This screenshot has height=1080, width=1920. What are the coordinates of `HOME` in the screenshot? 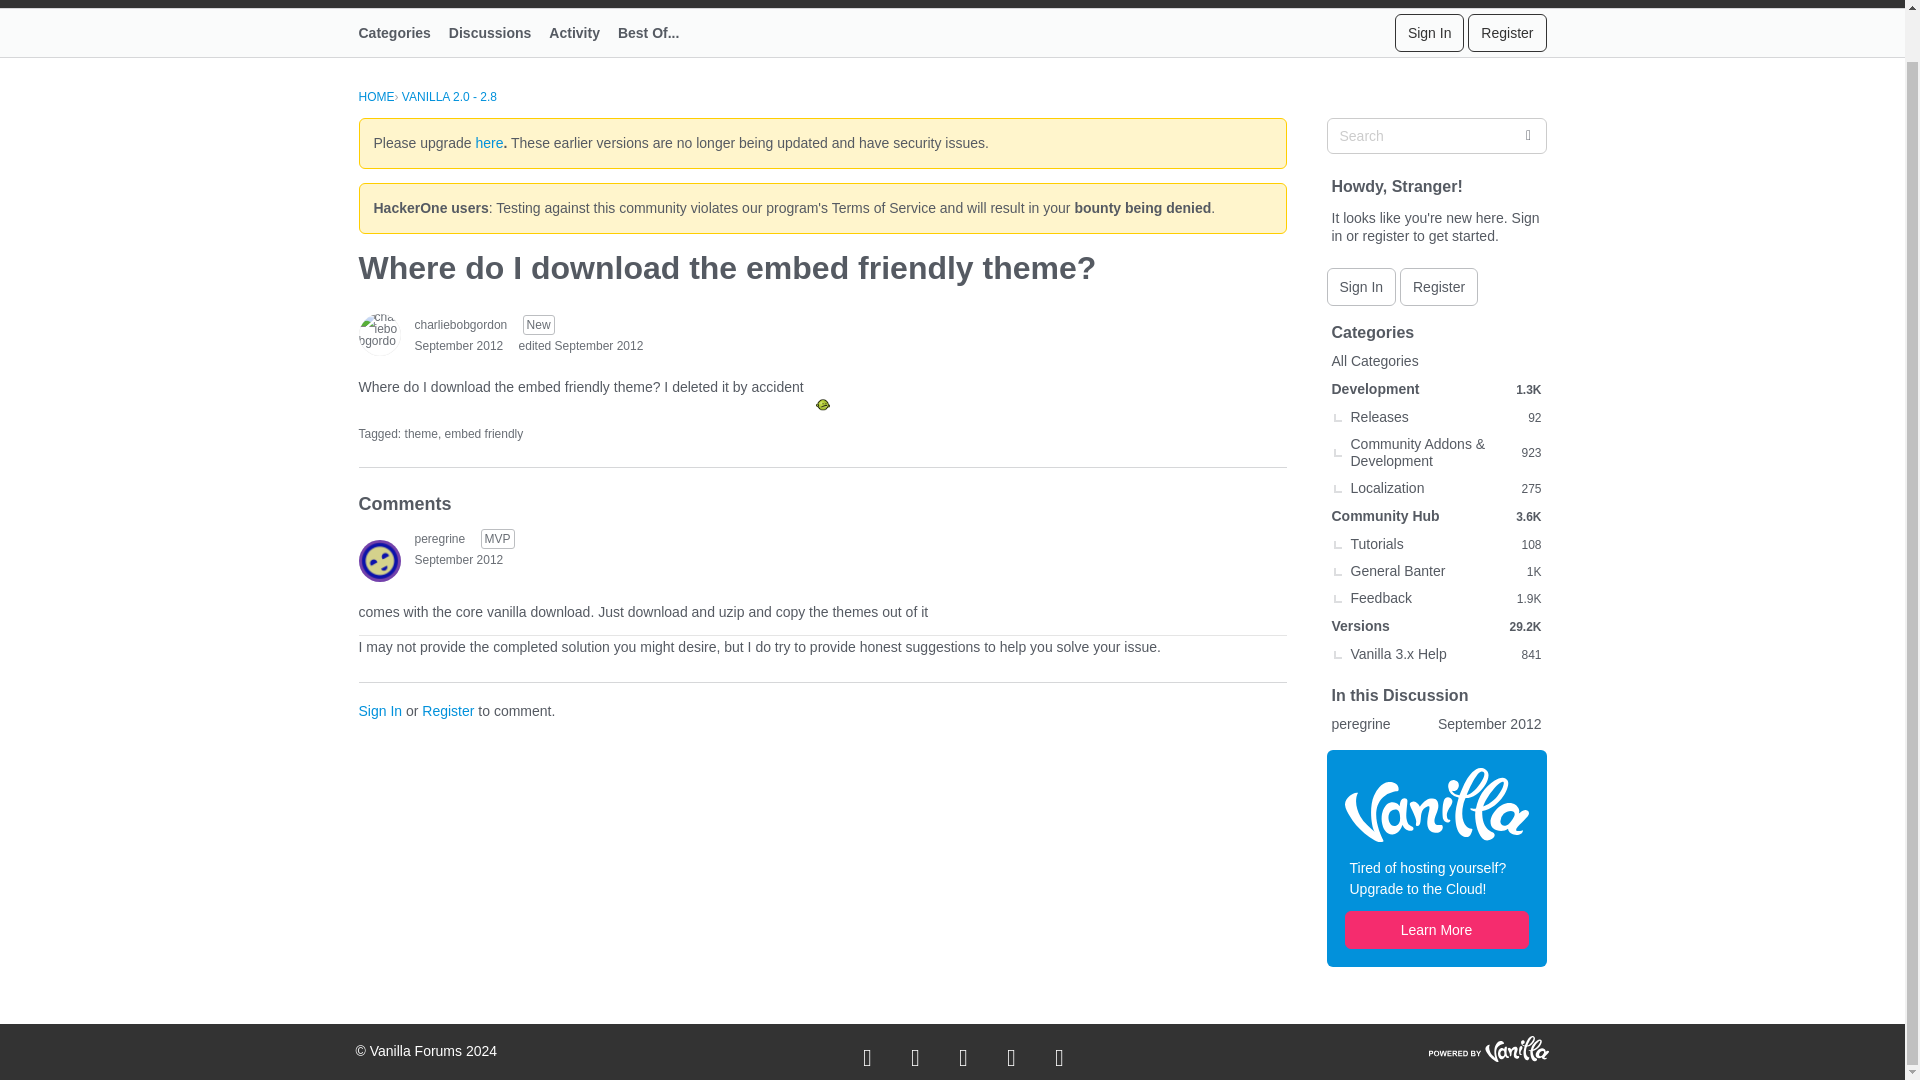 It's located at (375, 96).